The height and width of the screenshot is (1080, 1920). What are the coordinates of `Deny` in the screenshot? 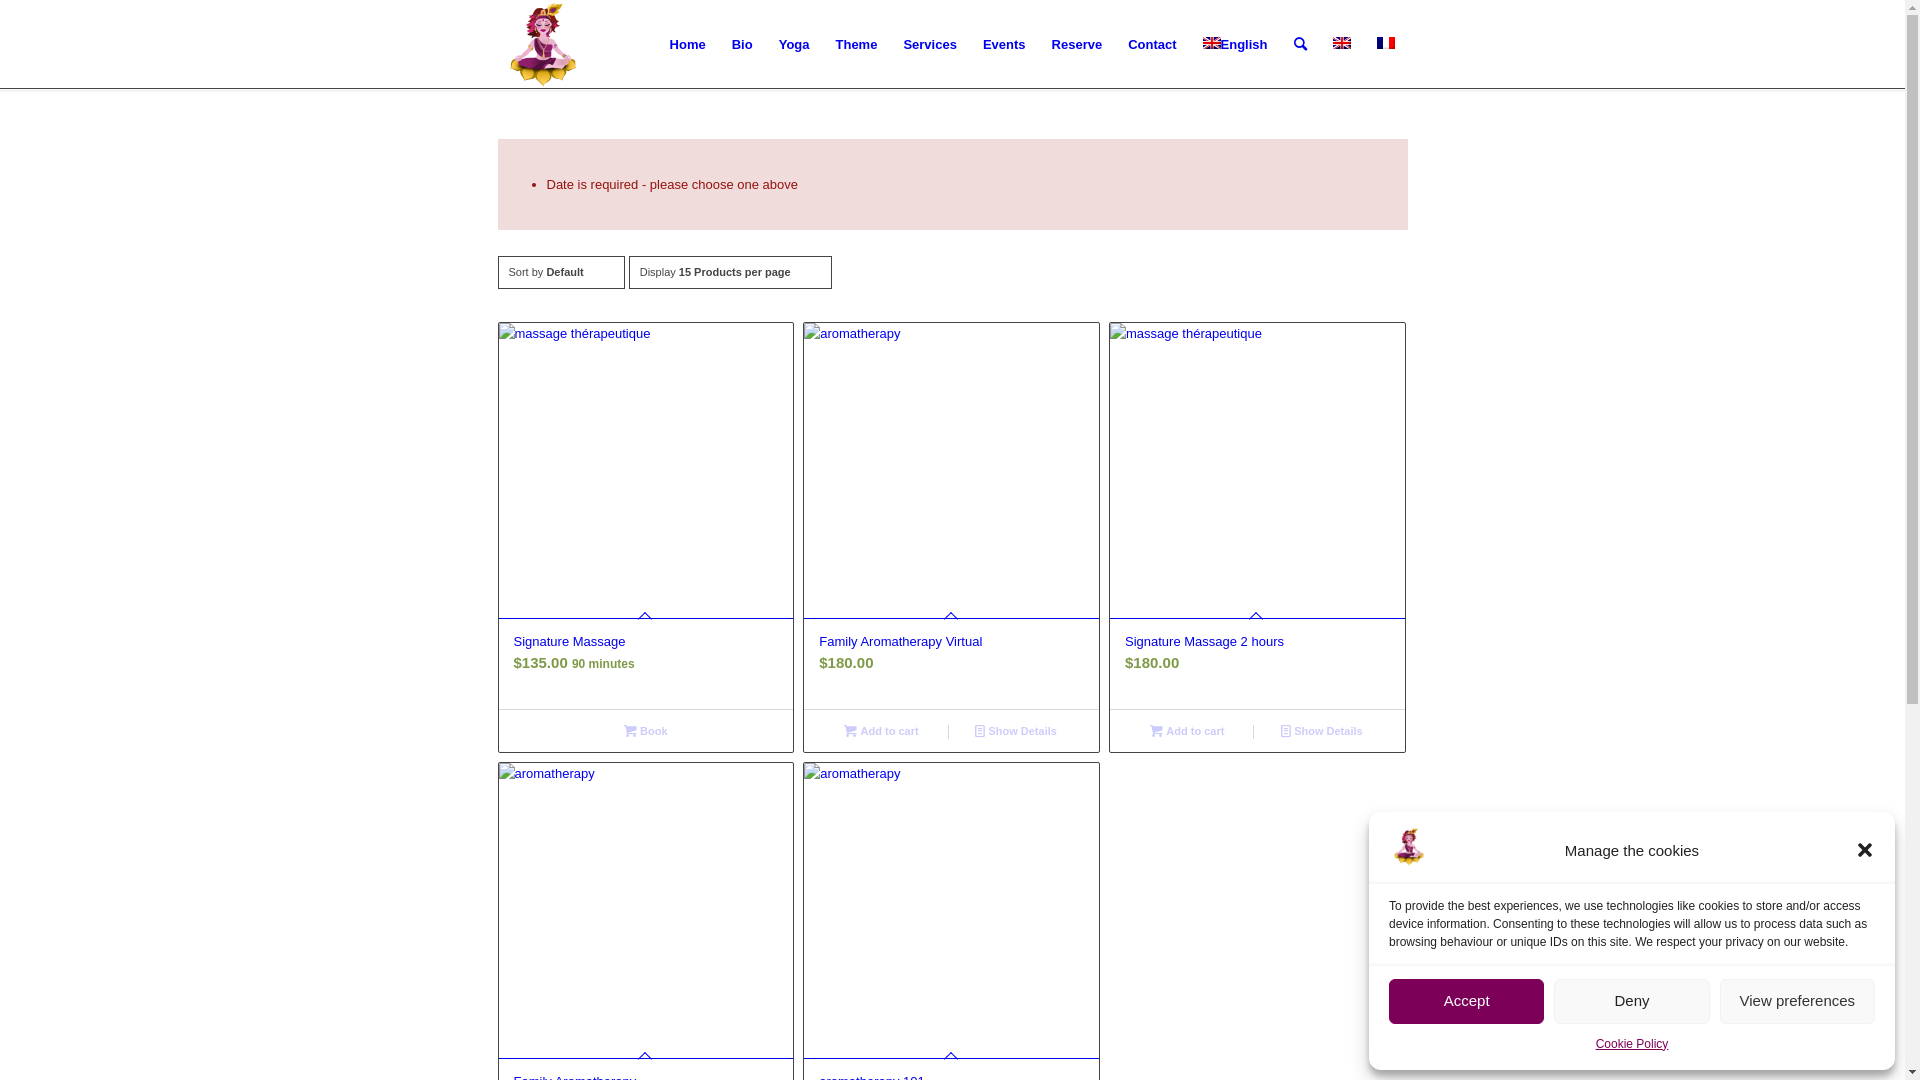 It's located at (1632, 1002).